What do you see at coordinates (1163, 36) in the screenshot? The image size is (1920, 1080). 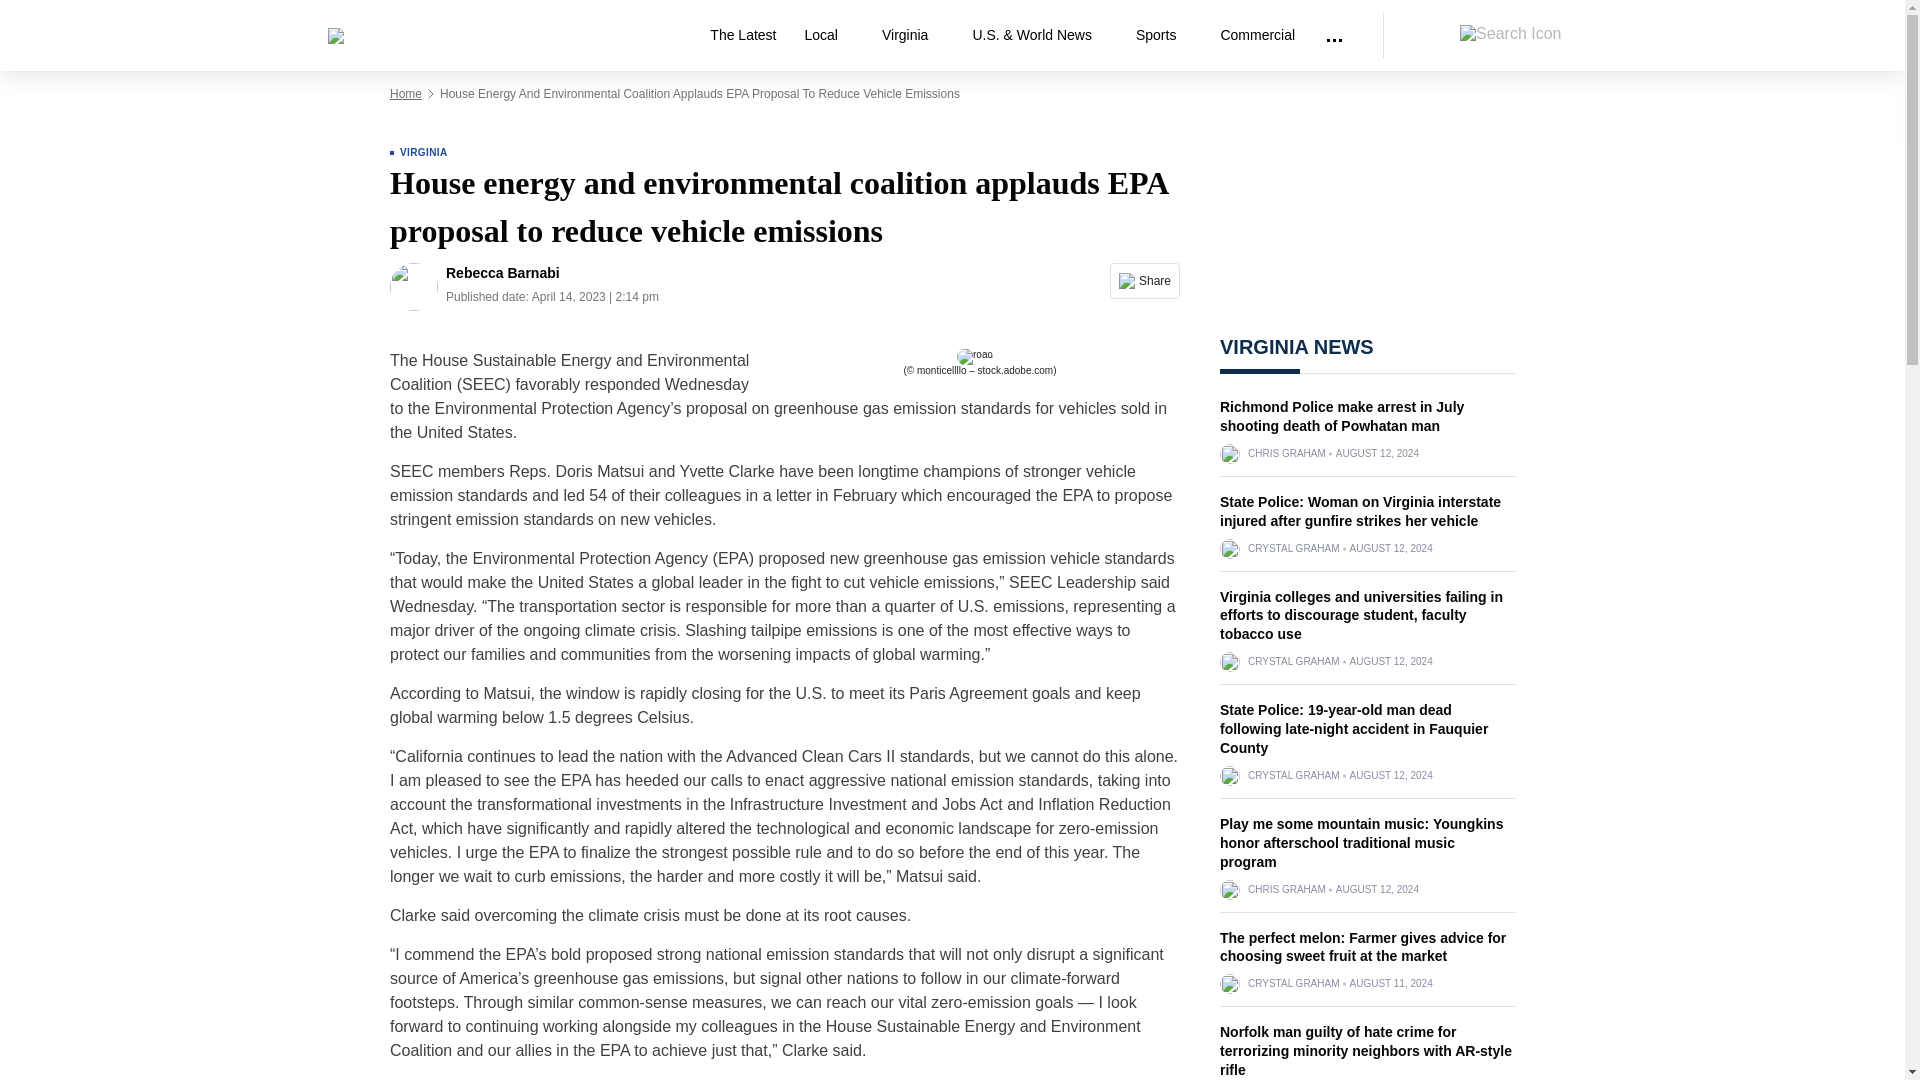 I see `Sports` at bounding box center [1163, 36].